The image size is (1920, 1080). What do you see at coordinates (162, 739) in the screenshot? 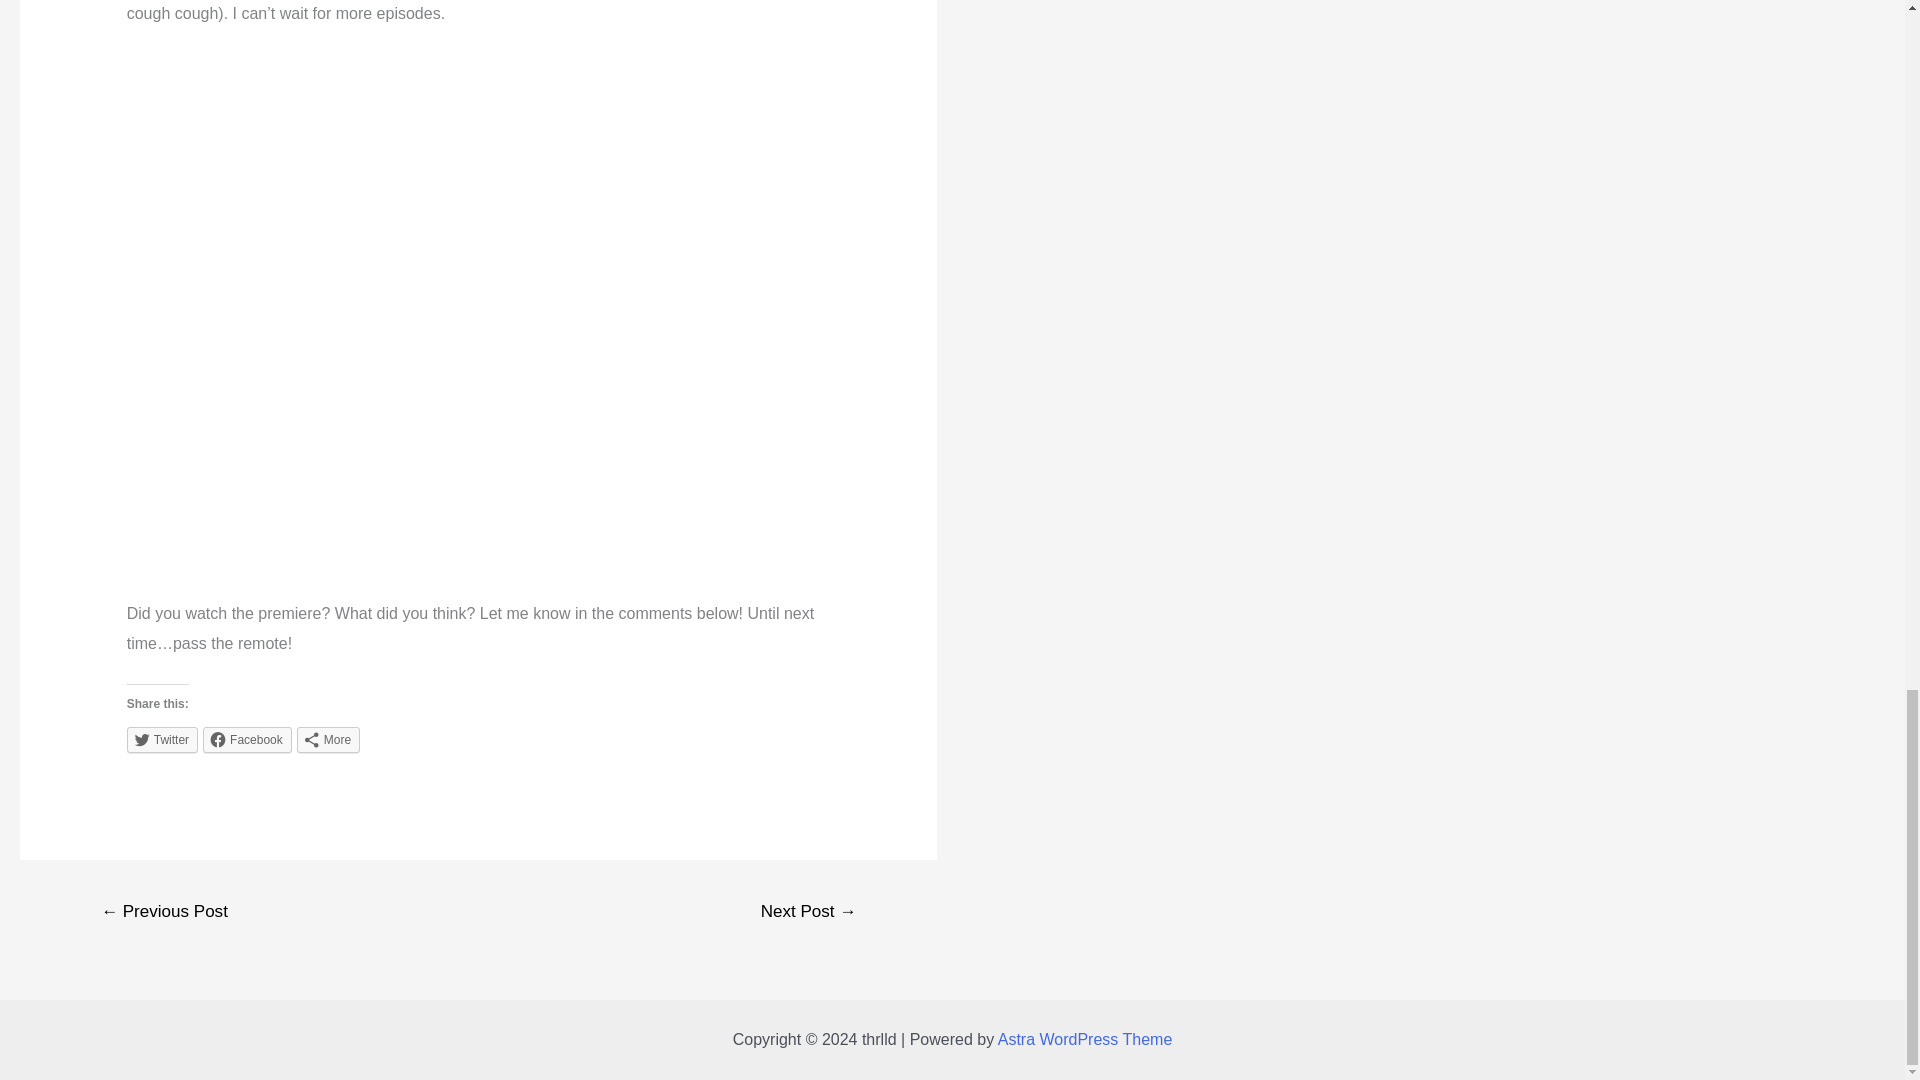
I see `Twitter` at bounding box center [162, 739].